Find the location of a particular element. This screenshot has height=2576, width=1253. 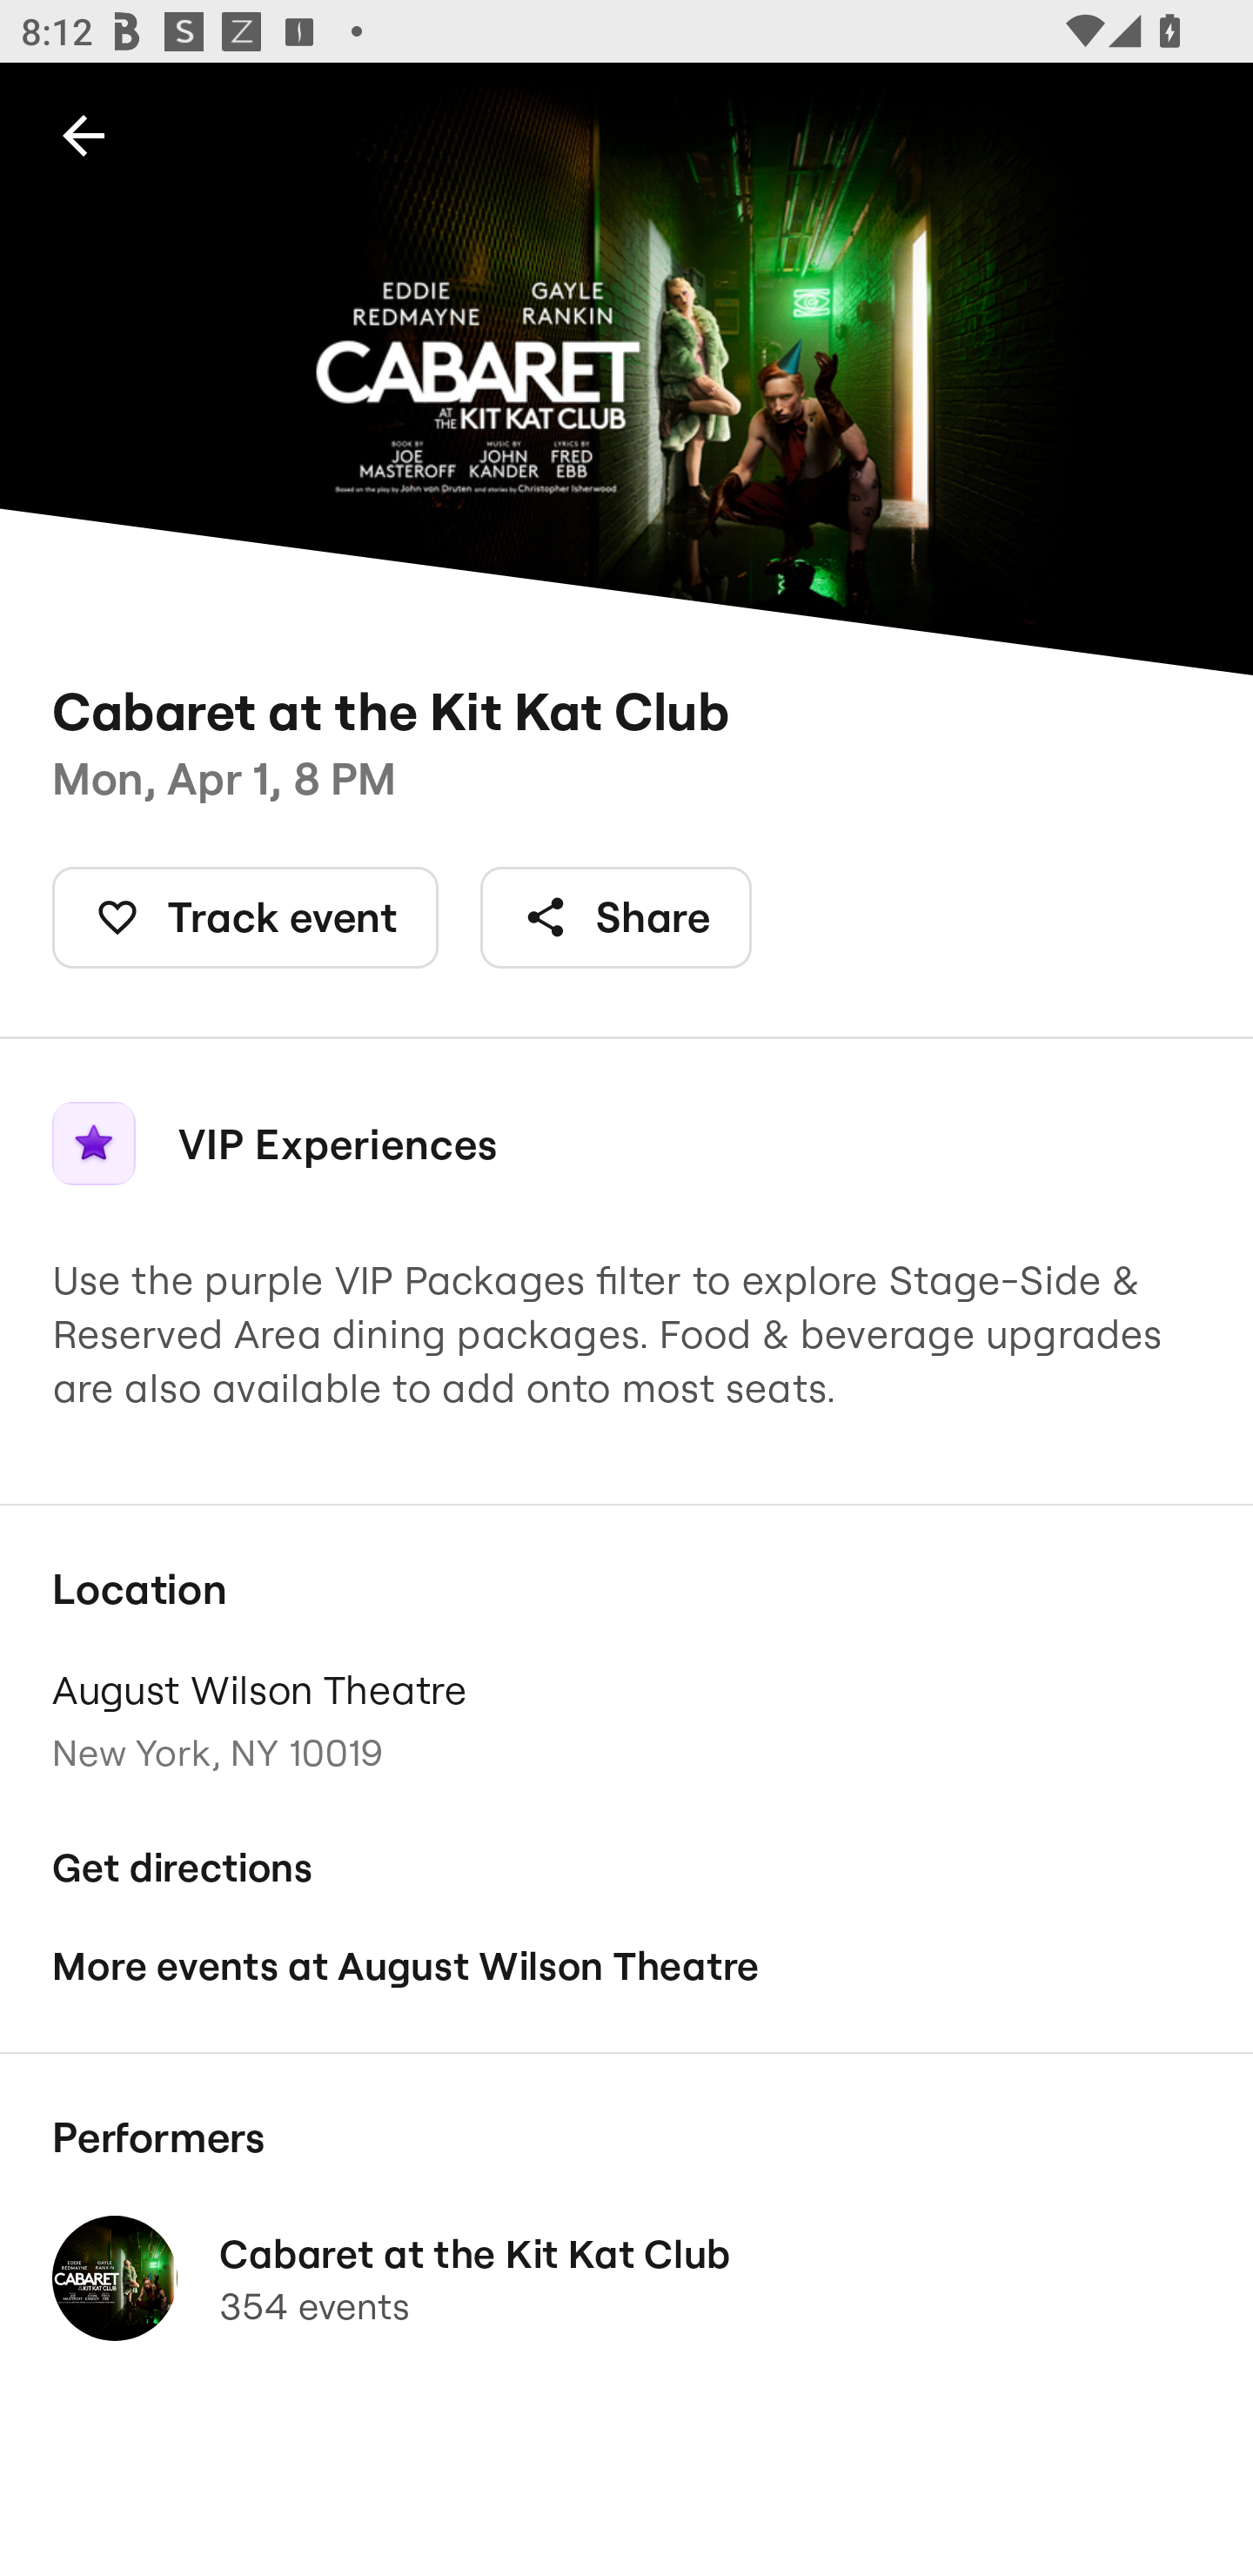

Get directions is located at coordinates (626, 1868).